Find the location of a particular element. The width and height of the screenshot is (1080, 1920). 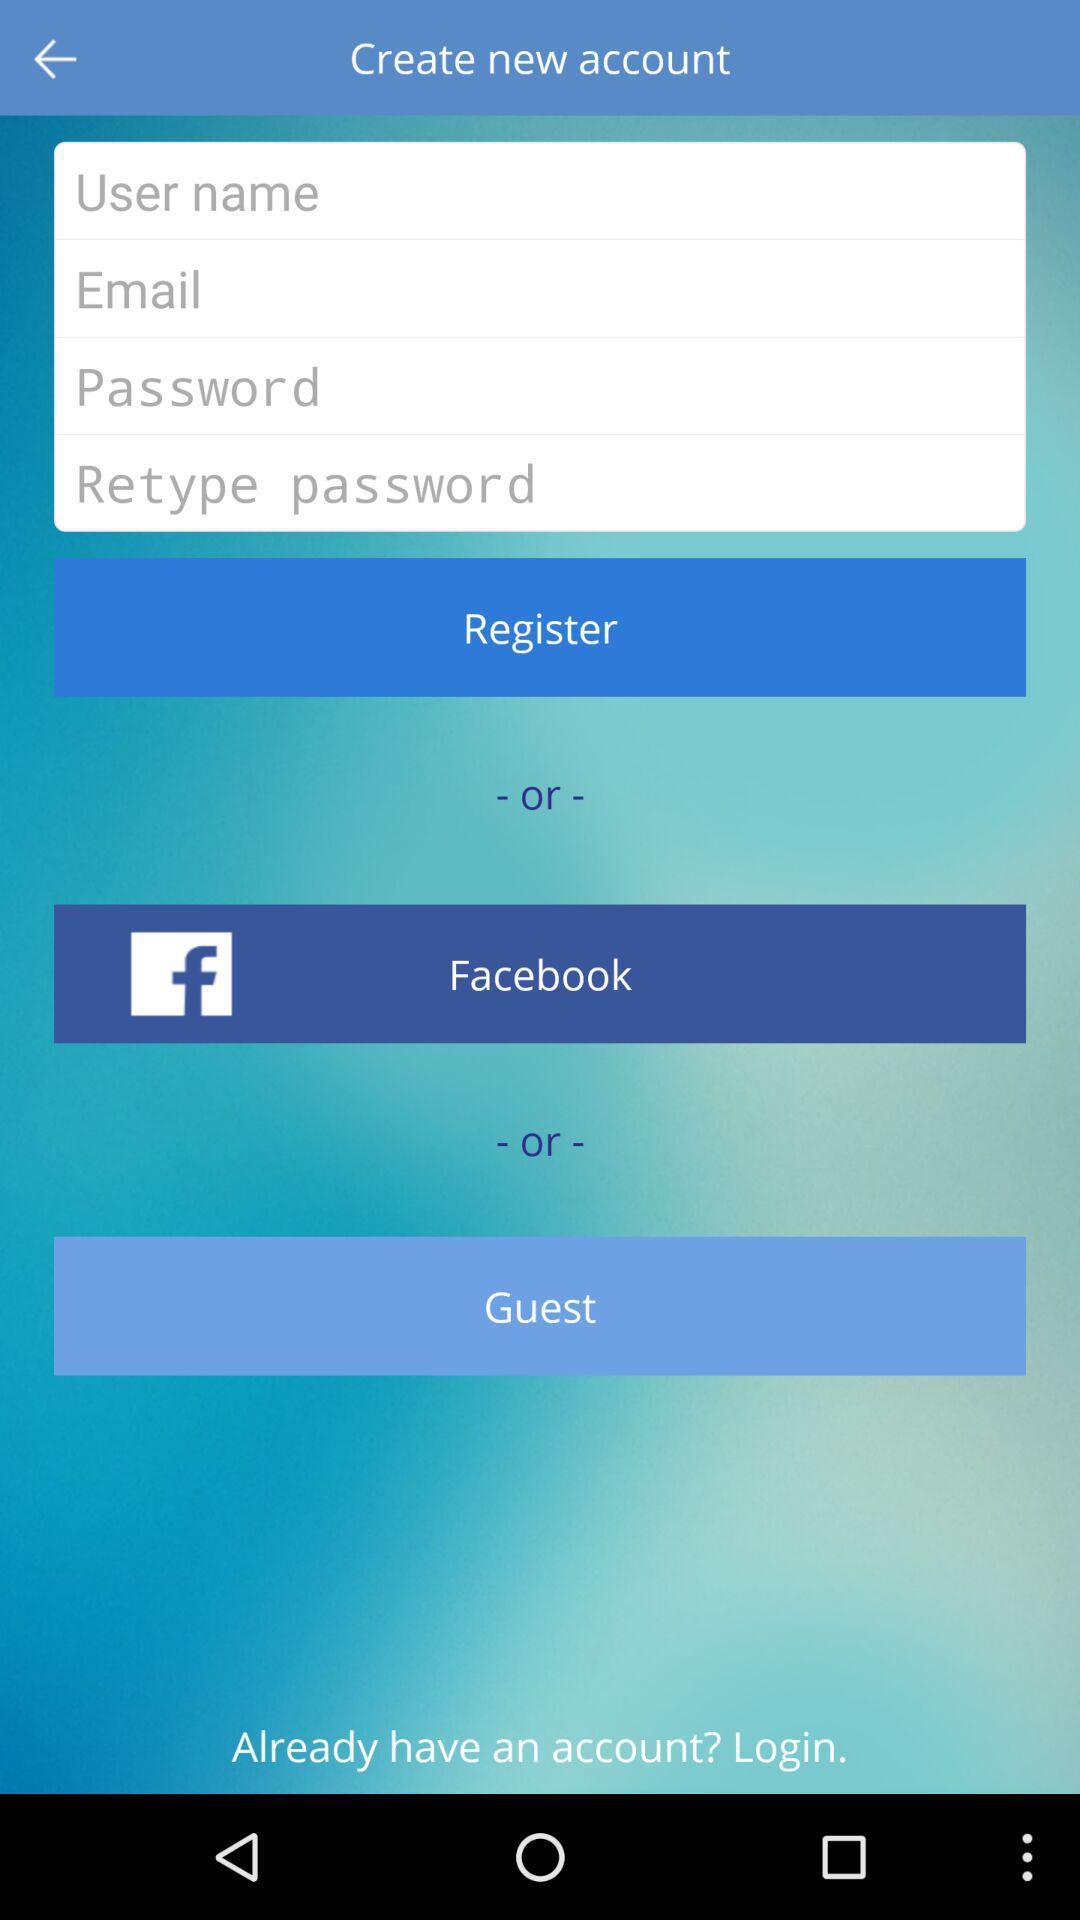

select the first text field on the web page is located at coordinates (540, 190).